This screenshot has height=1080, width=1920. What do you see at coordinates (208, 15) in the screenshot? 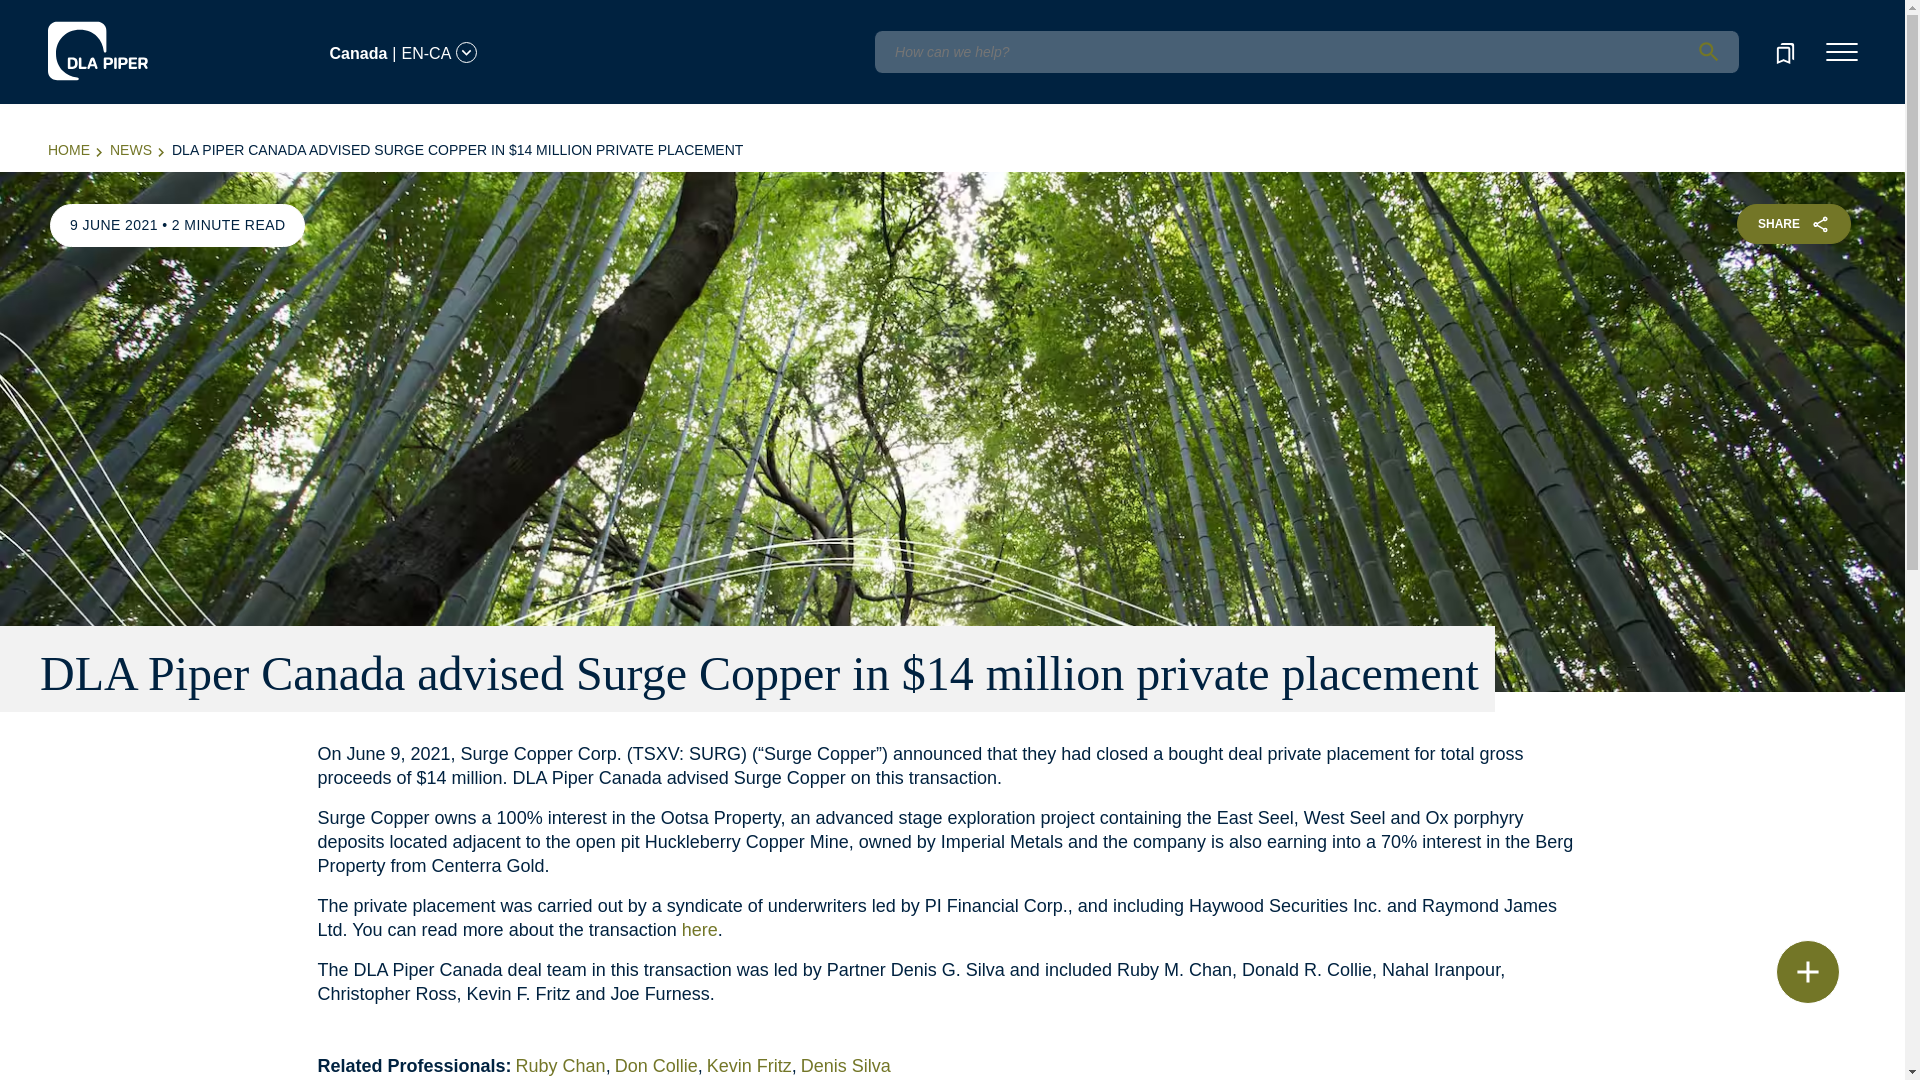
I see `Deutsch` at bounding box center [208, 15].